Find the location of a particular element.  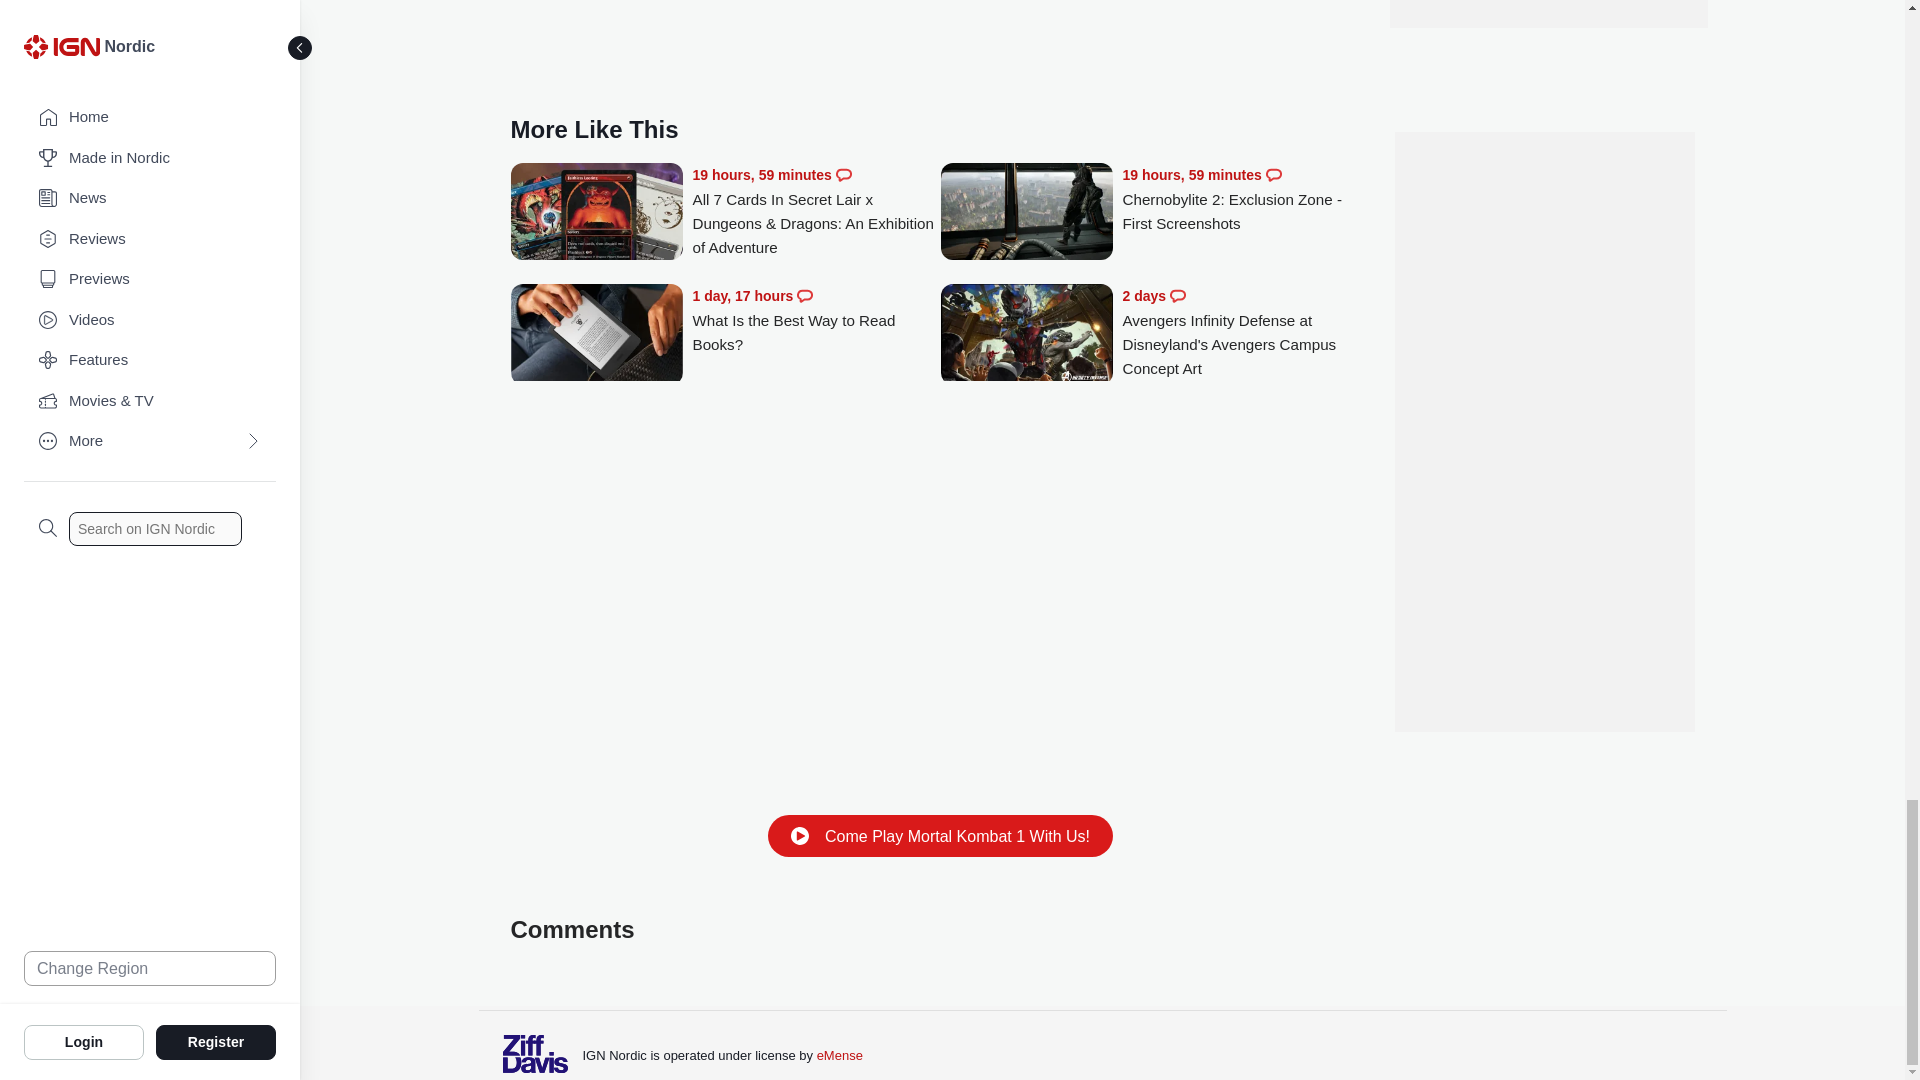

Comments is located at coordinates (1274, 174).